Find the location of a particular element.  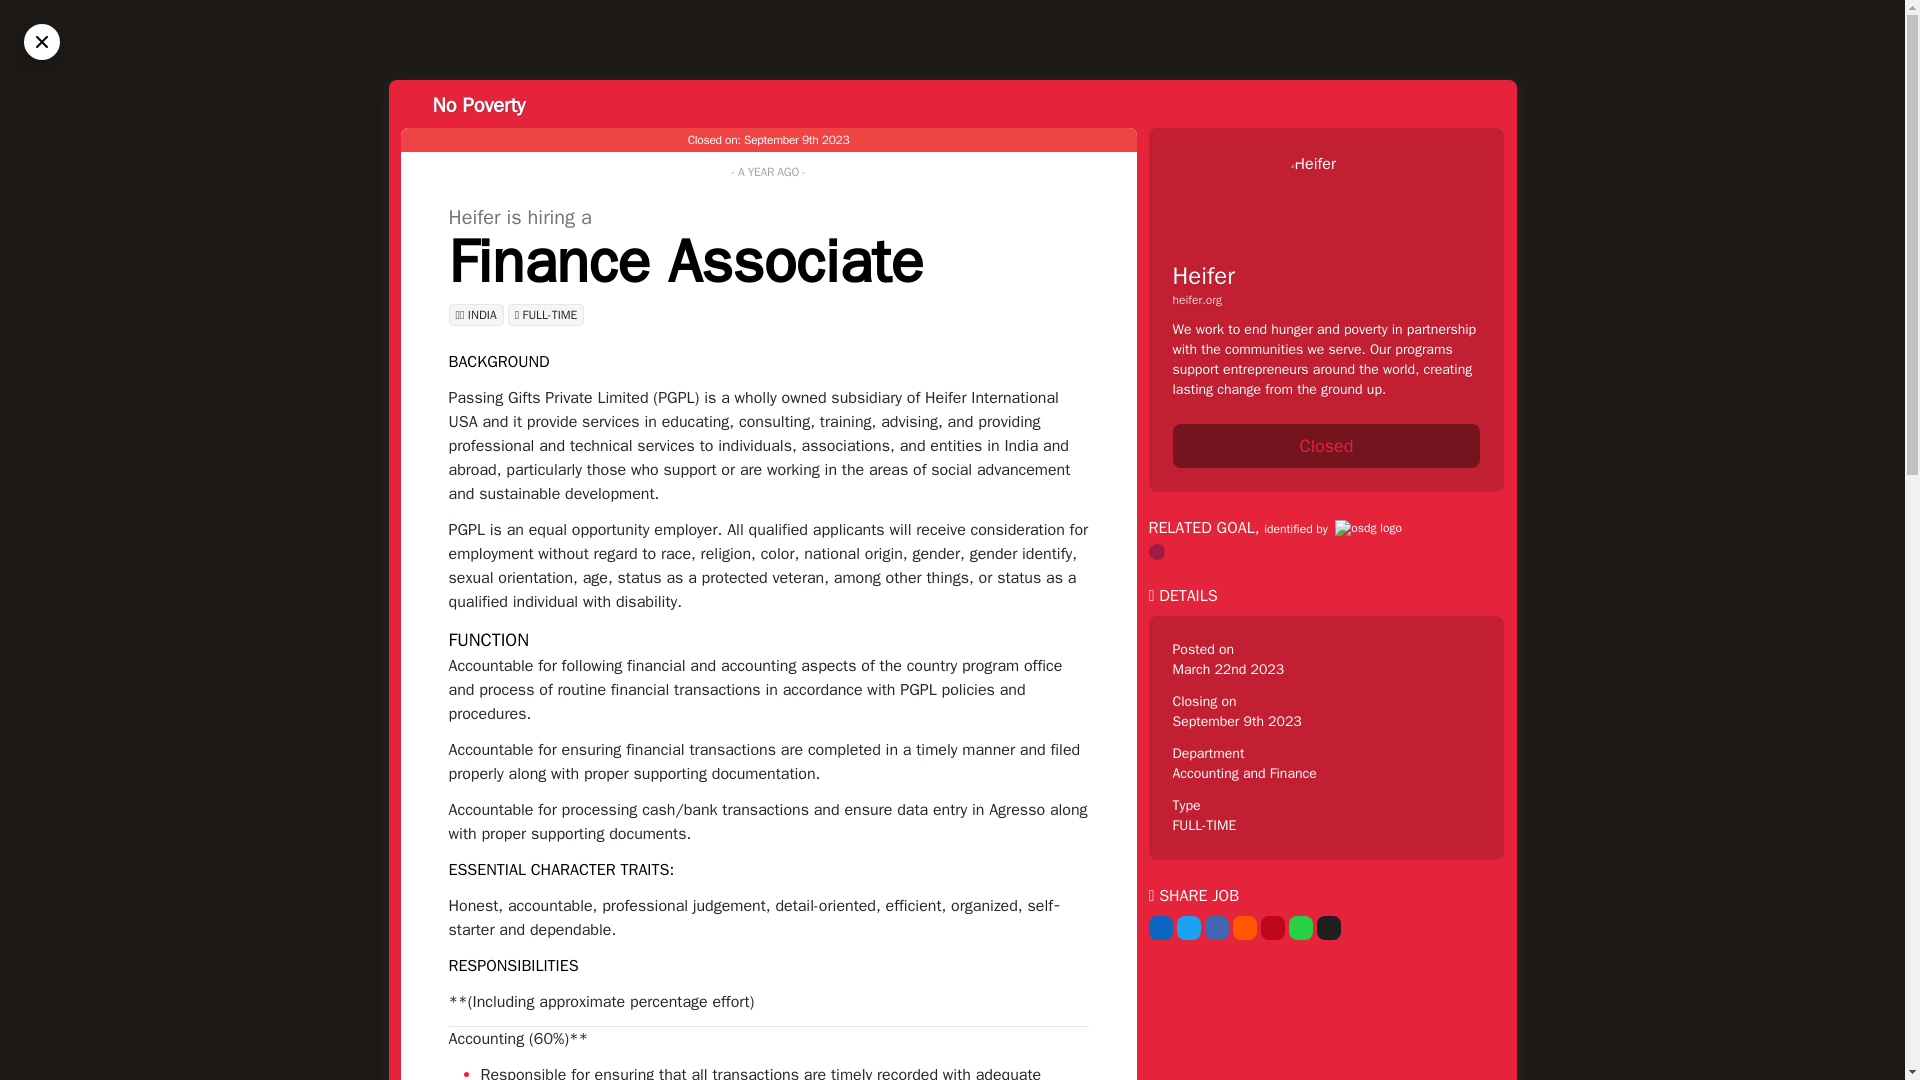

share on reddit is located at coordinates (1244, 927).